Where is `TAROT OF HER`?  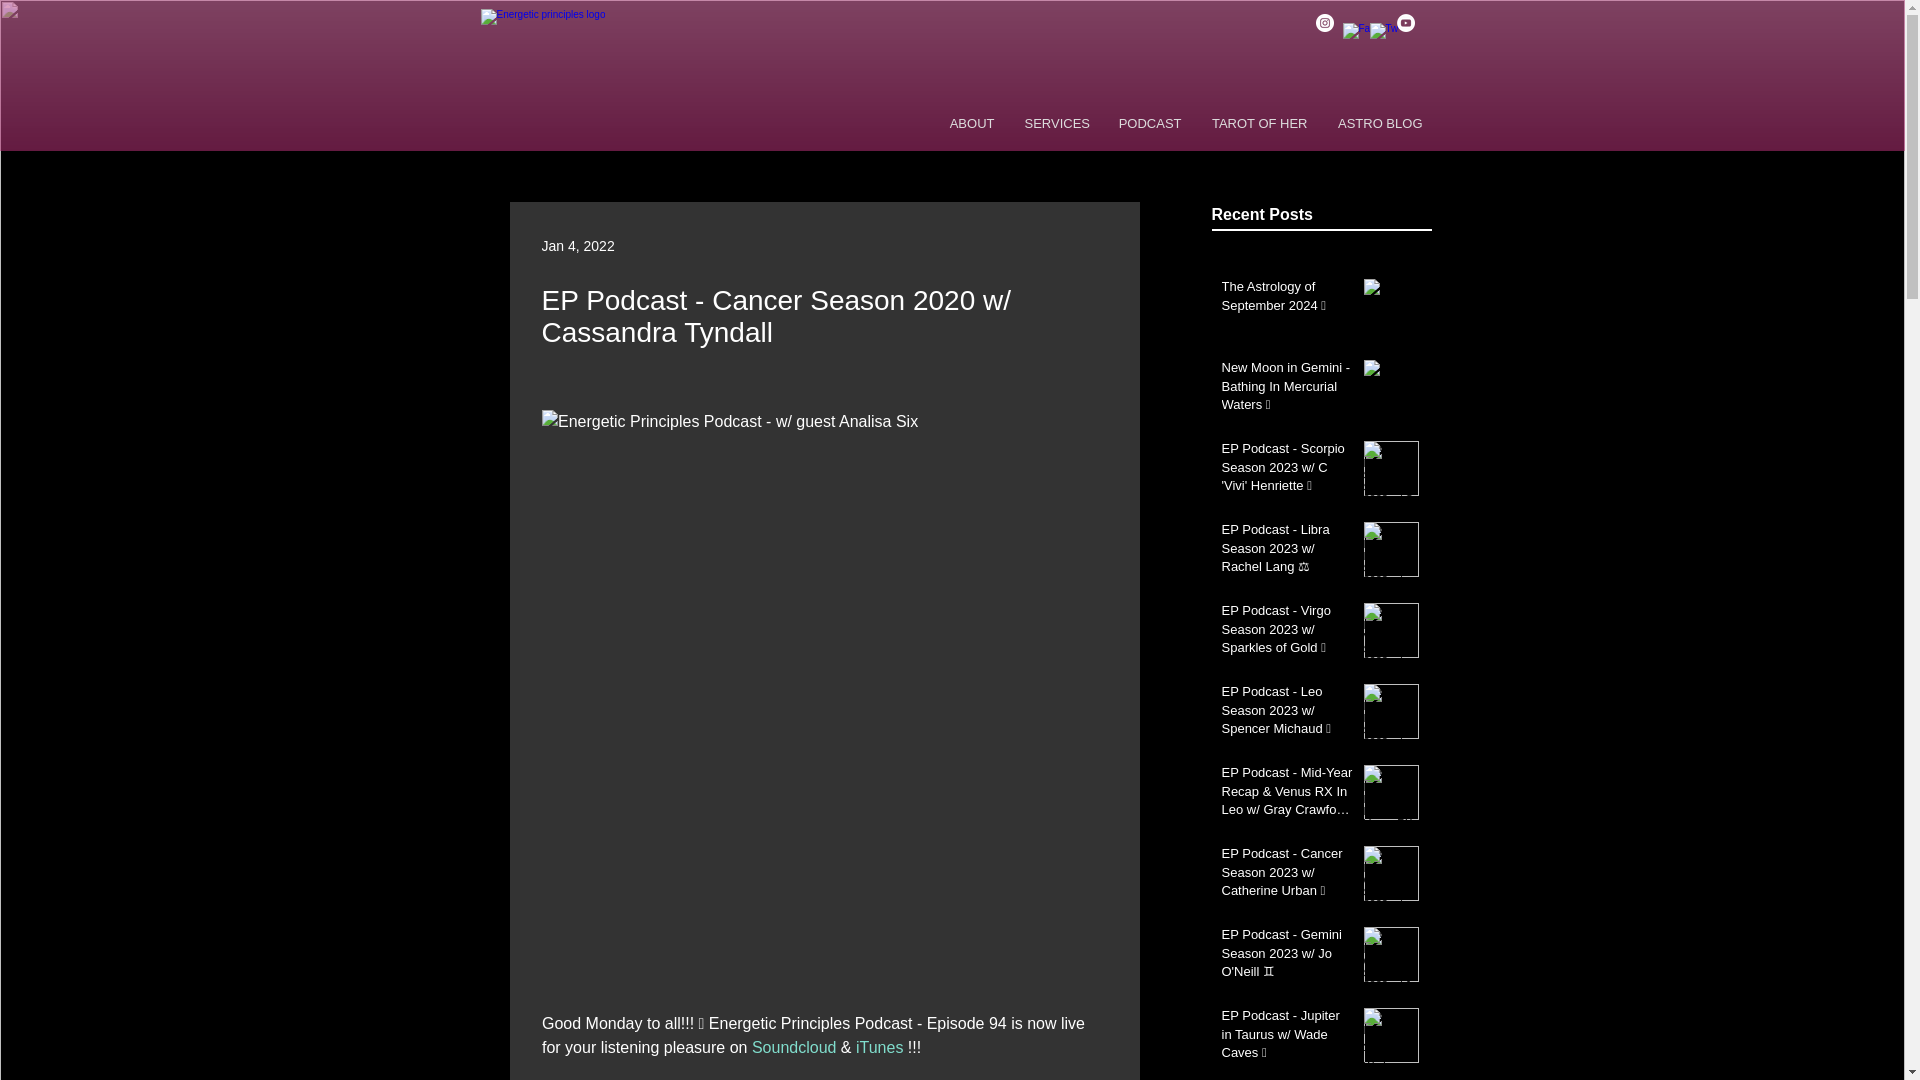 TAROT OF HER is located at coordinates (1259, 124).